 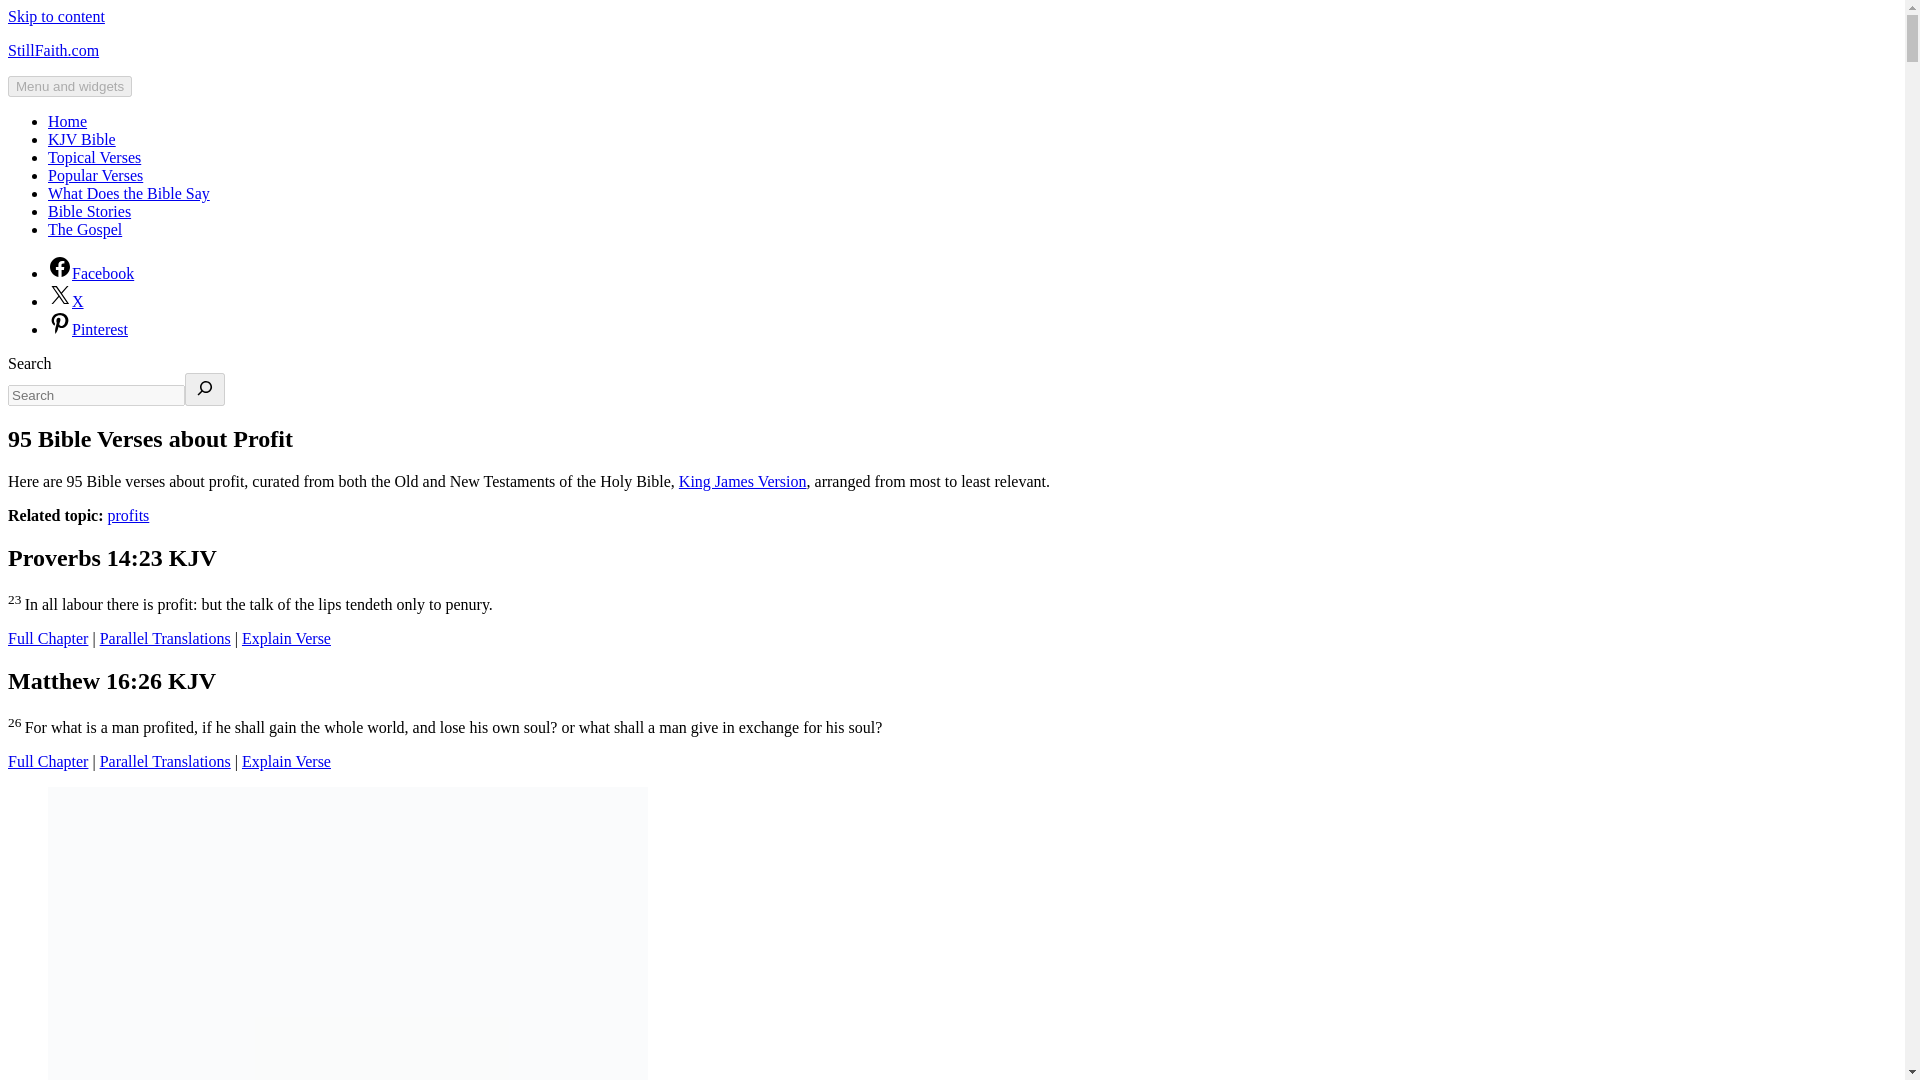 What do you see at coordinates (286, 638) in the screenshot?
I see `Explain Verse` at bounding box center [286, 638].